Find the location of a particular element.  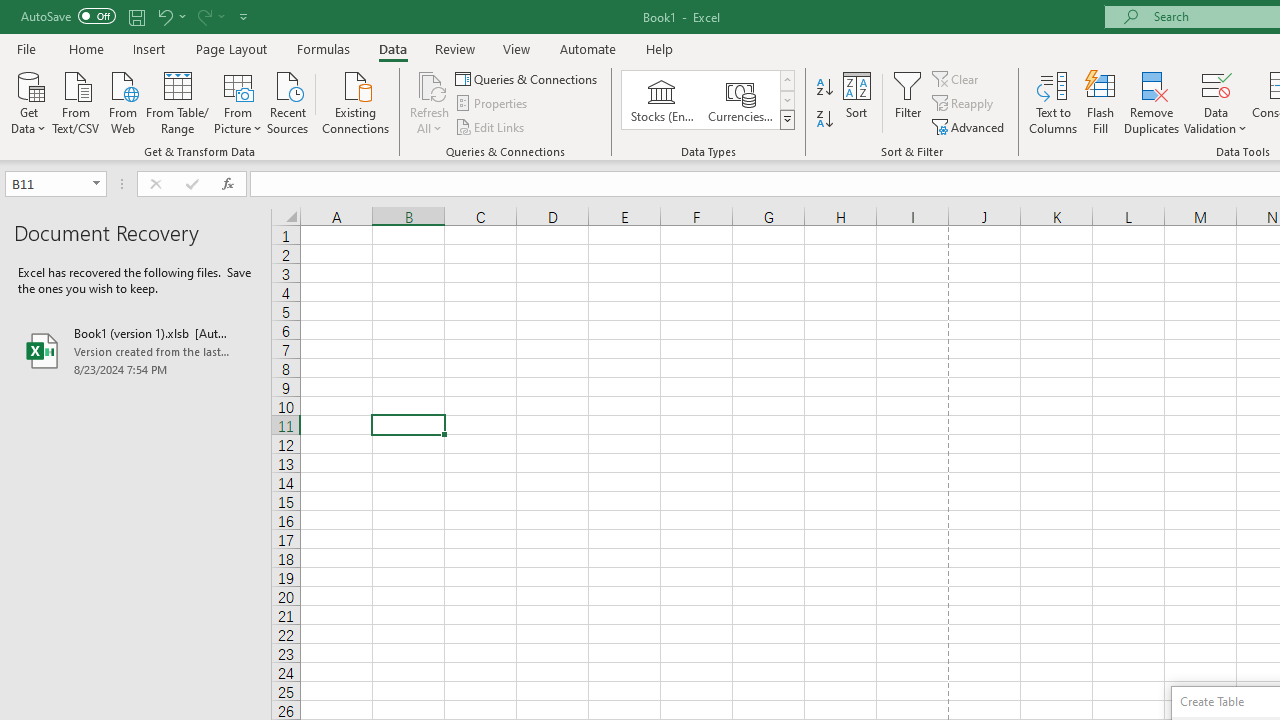

From Web is located at coordinates (122, 101).